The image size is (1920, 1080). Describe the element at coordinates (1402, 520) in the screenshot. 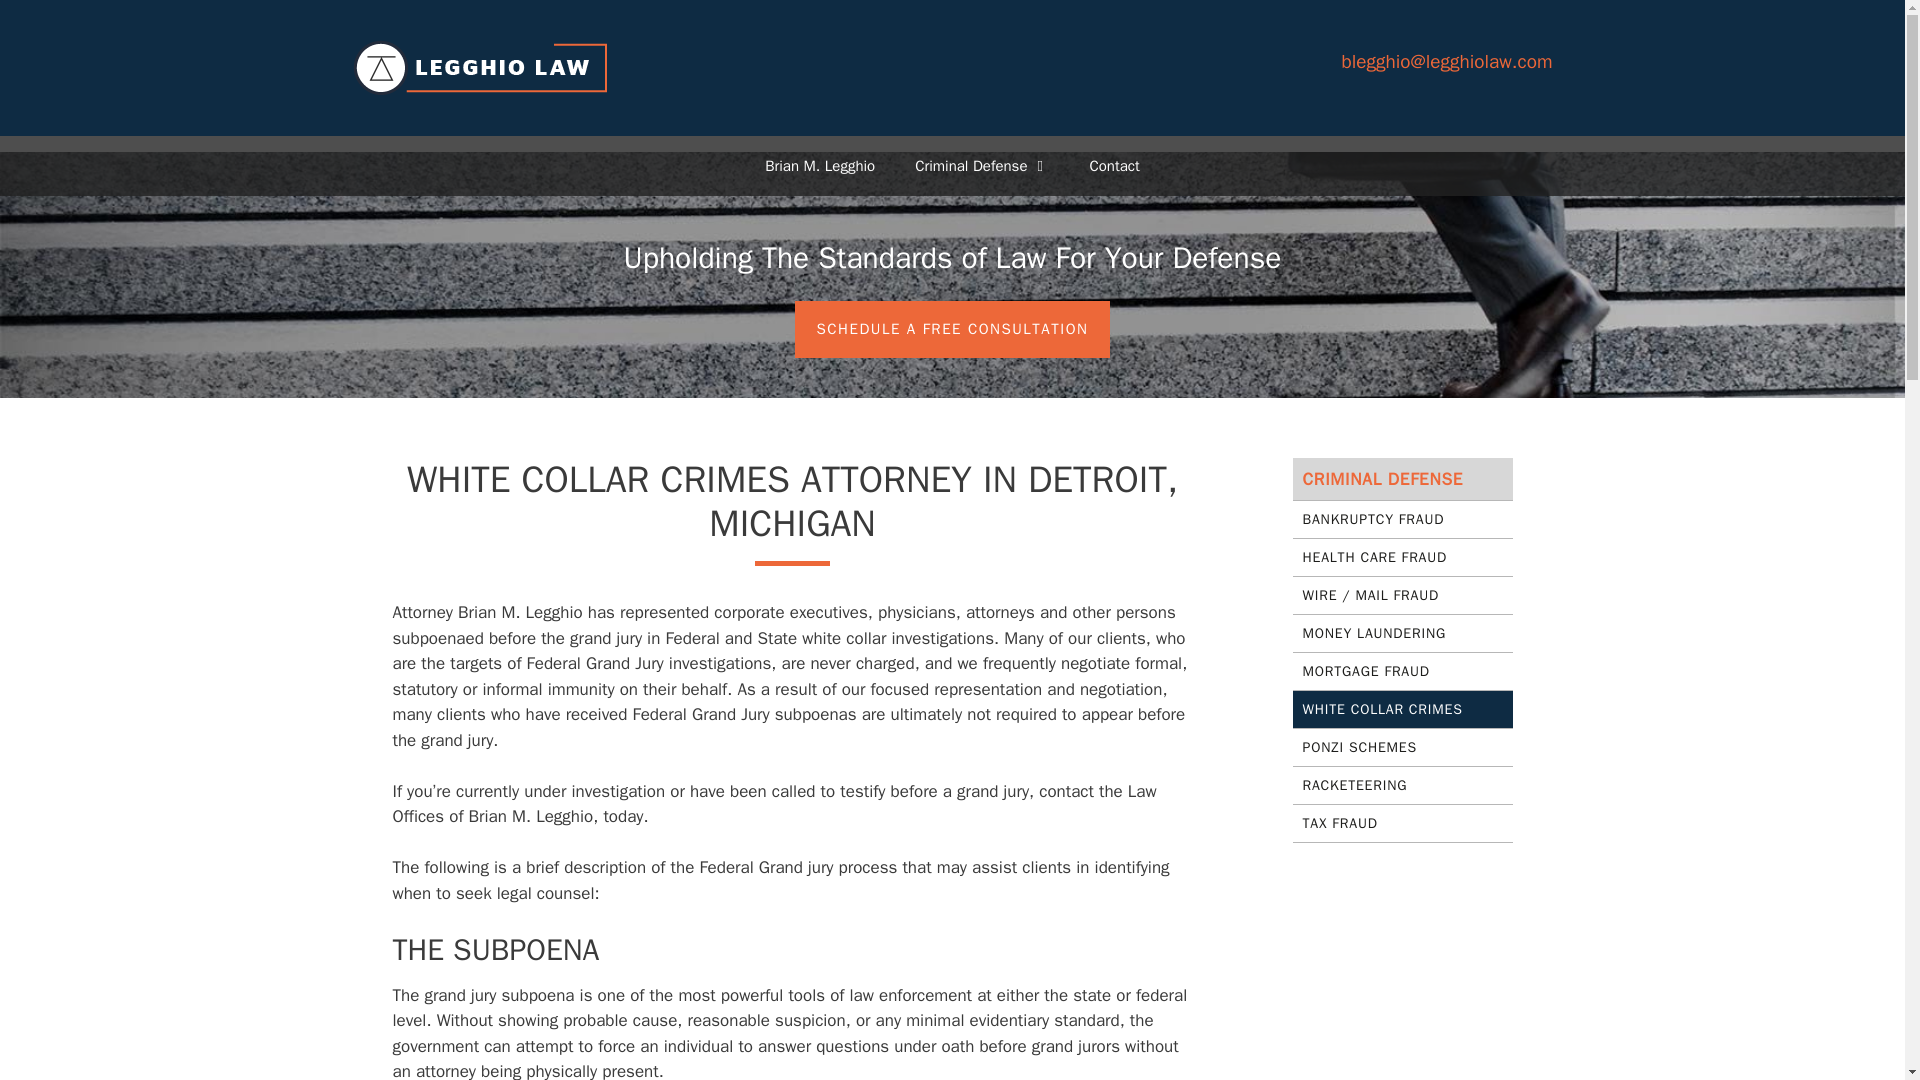

I see `BANKRUPTCY FRAUD` at that location.